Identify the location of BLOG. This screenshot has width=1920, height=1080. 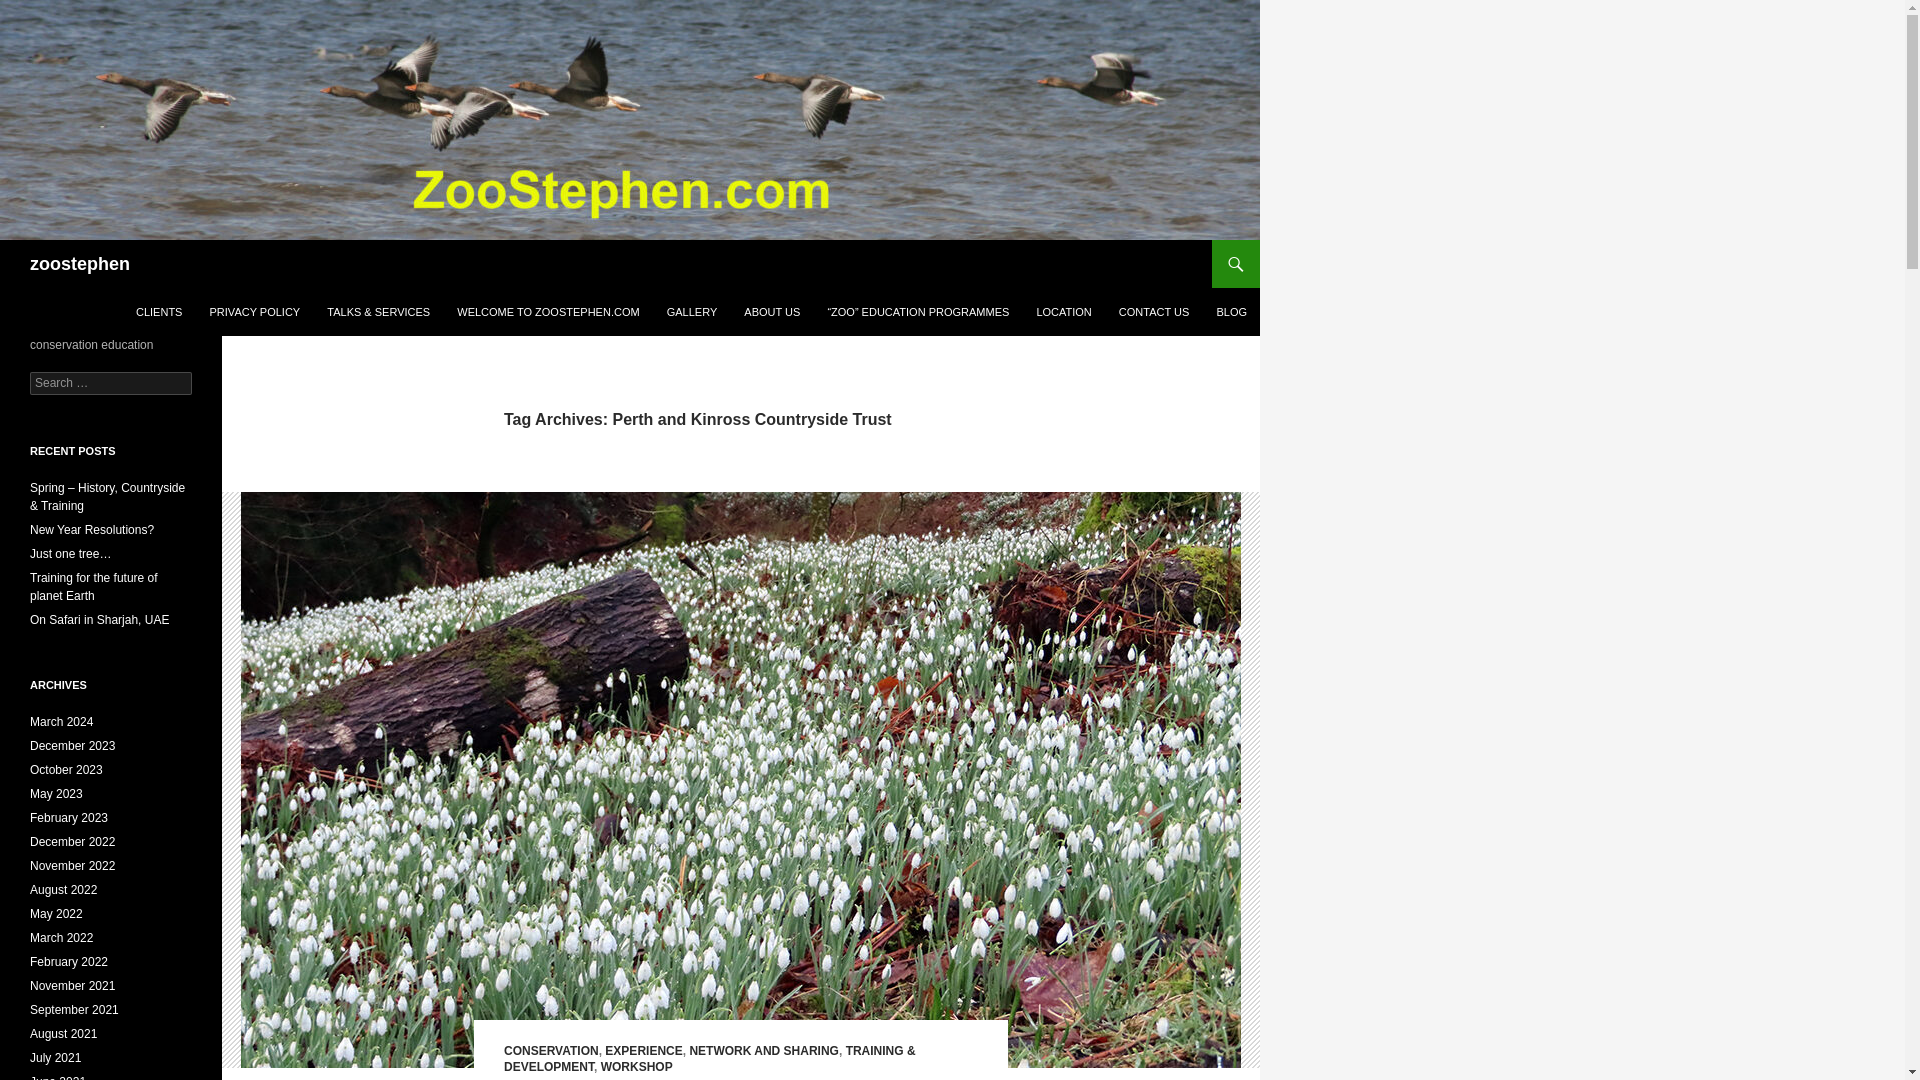
(1231, 312).